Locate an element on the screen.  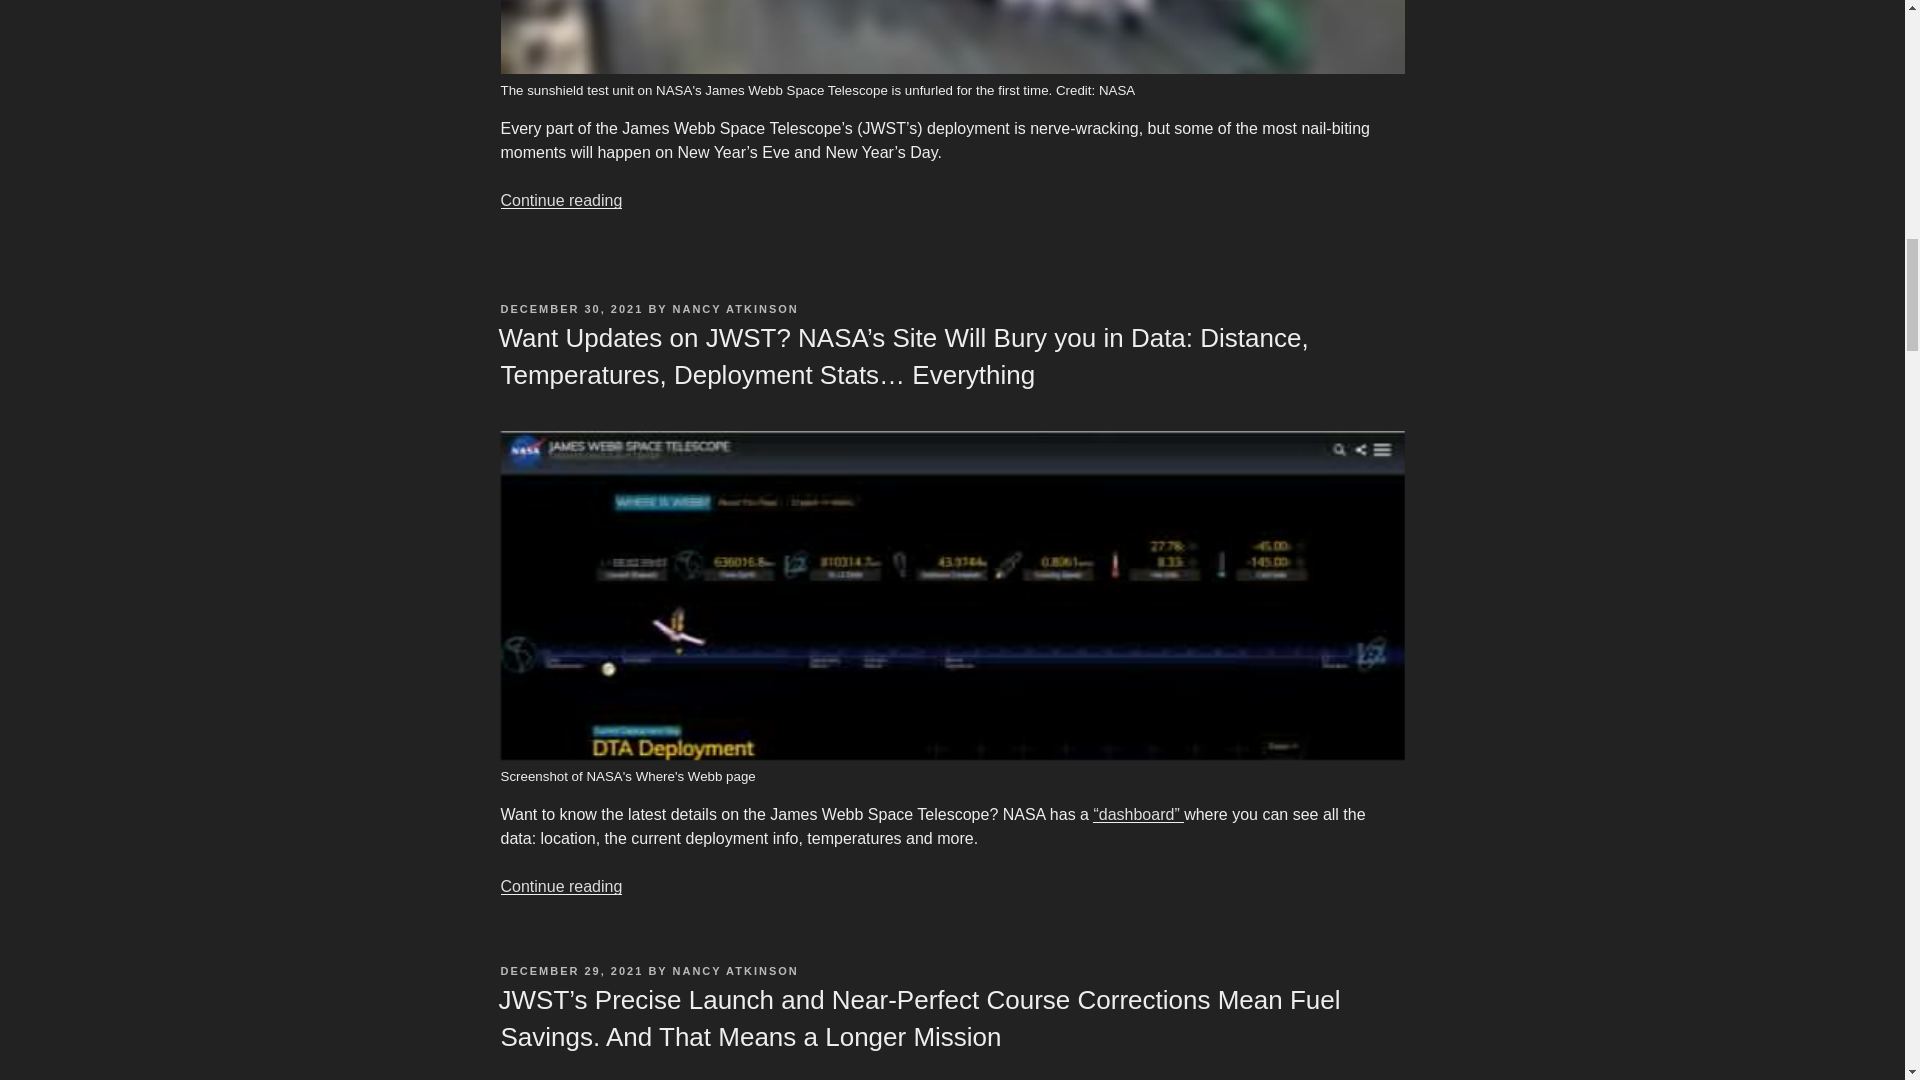
DECEMBER 30, 2021 is located at coordinates (571, 309).